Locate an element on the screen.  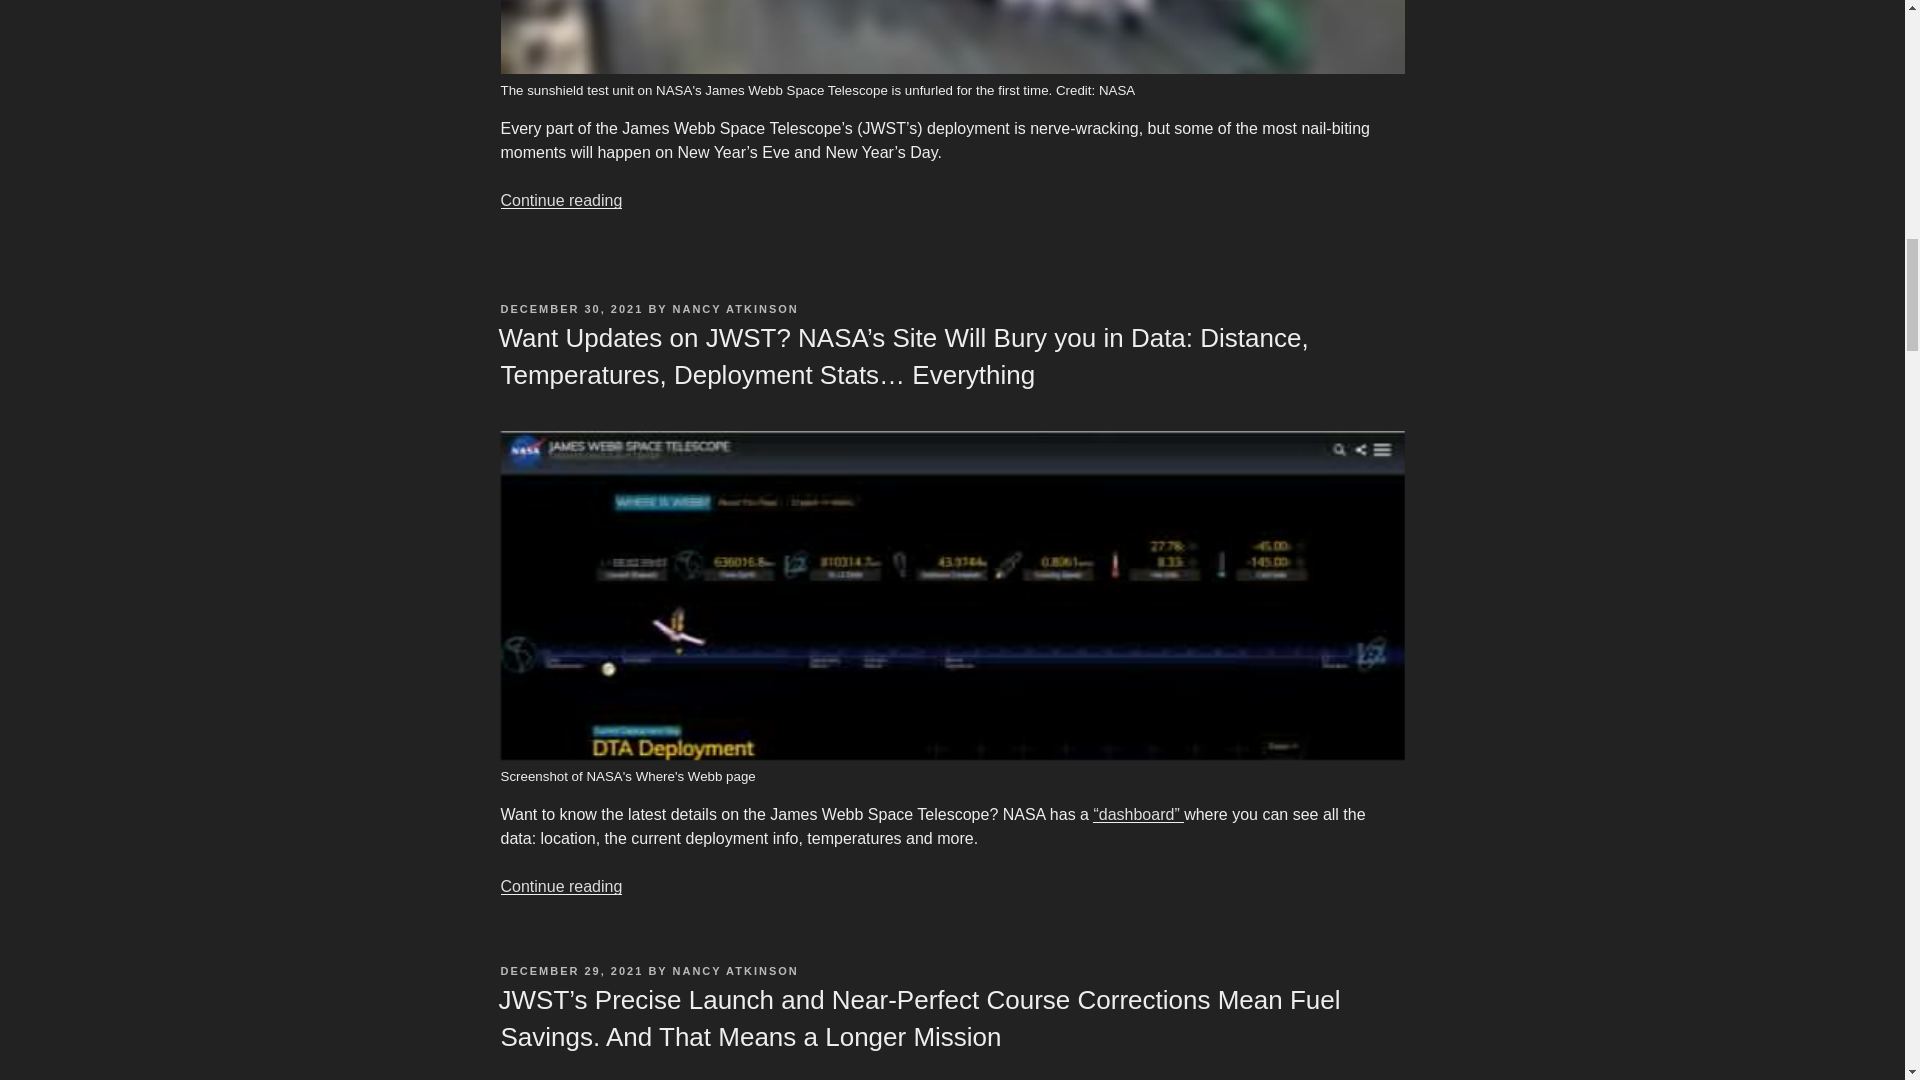
DECEMBER 30, 2021 is located at coordinates (571, 309).